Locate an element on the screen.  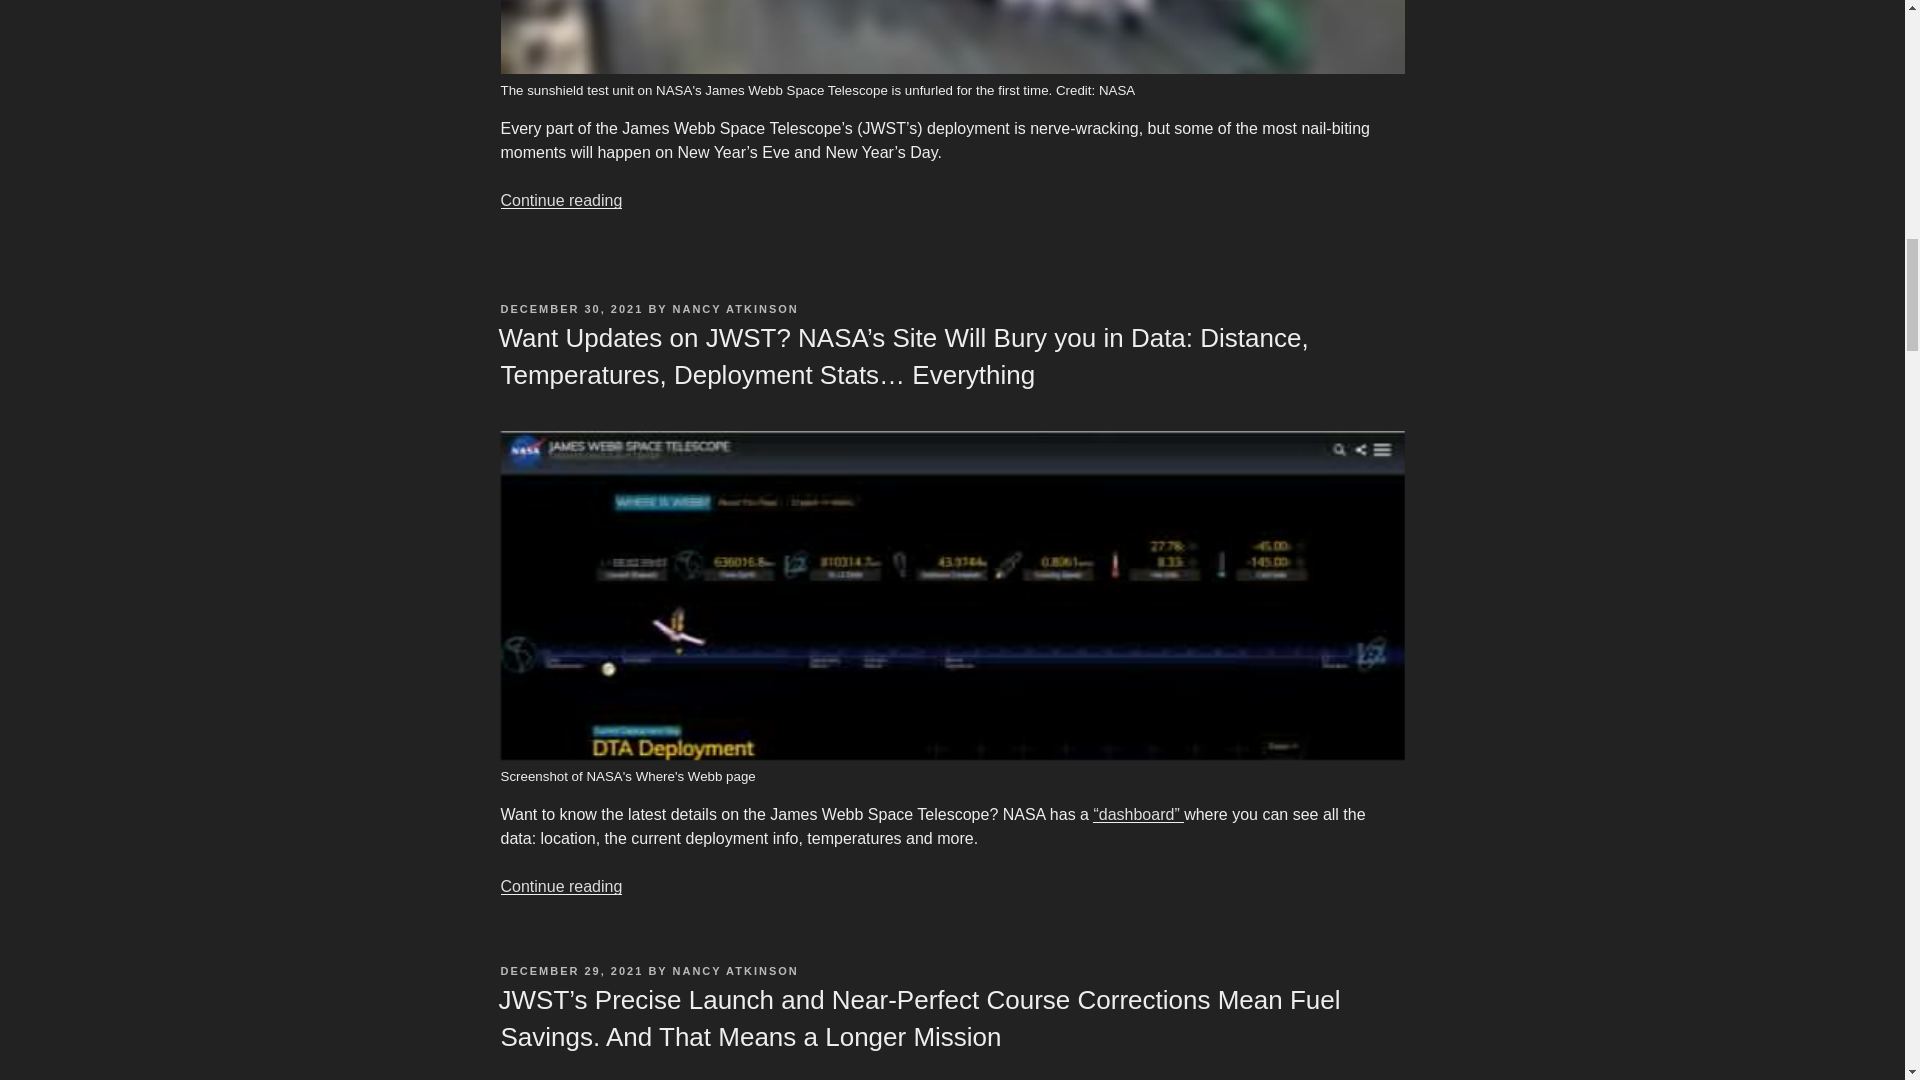
DECEMBER 30, 2021 is located at coordinates (571, 309).